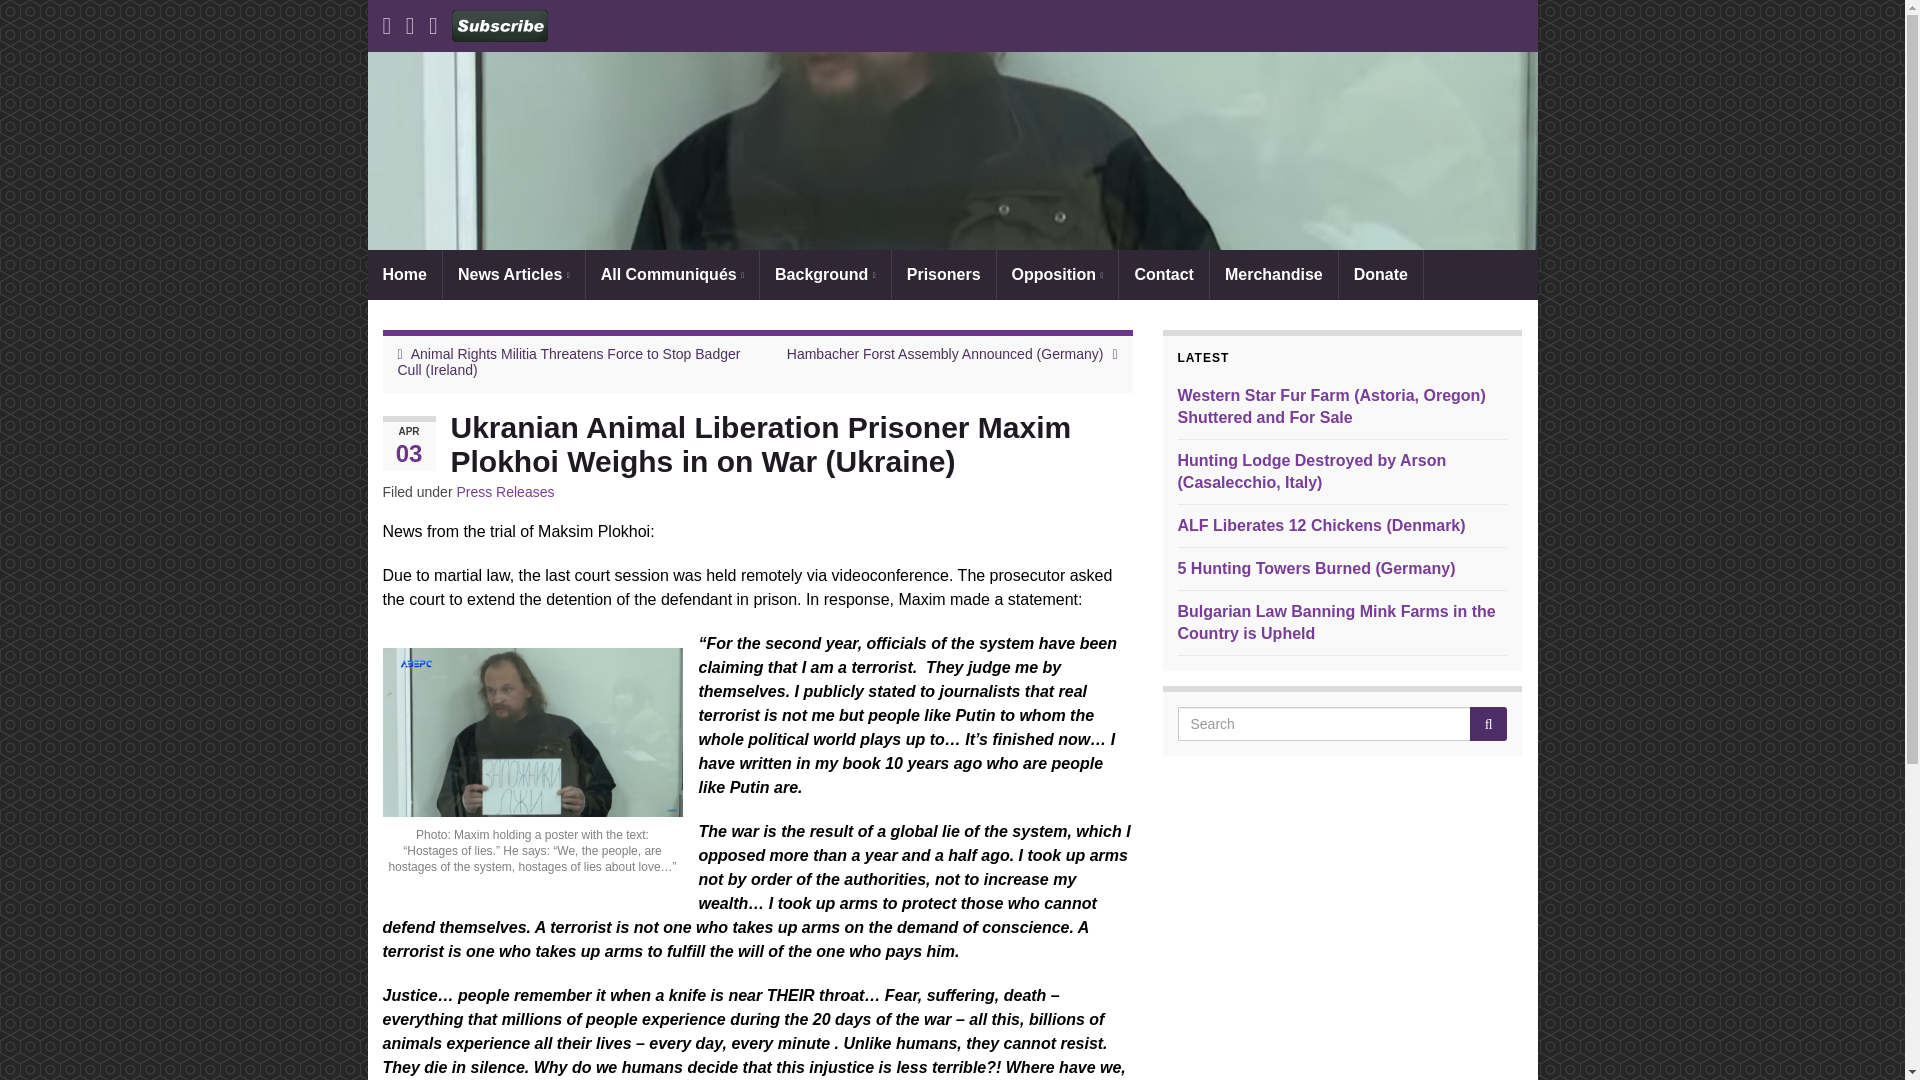 The width and height of the screenshot is (1920, 1080). What do you see at coordinates (404, 274) in the screenshot?
I see `Home` at bounding box center [404, 274].